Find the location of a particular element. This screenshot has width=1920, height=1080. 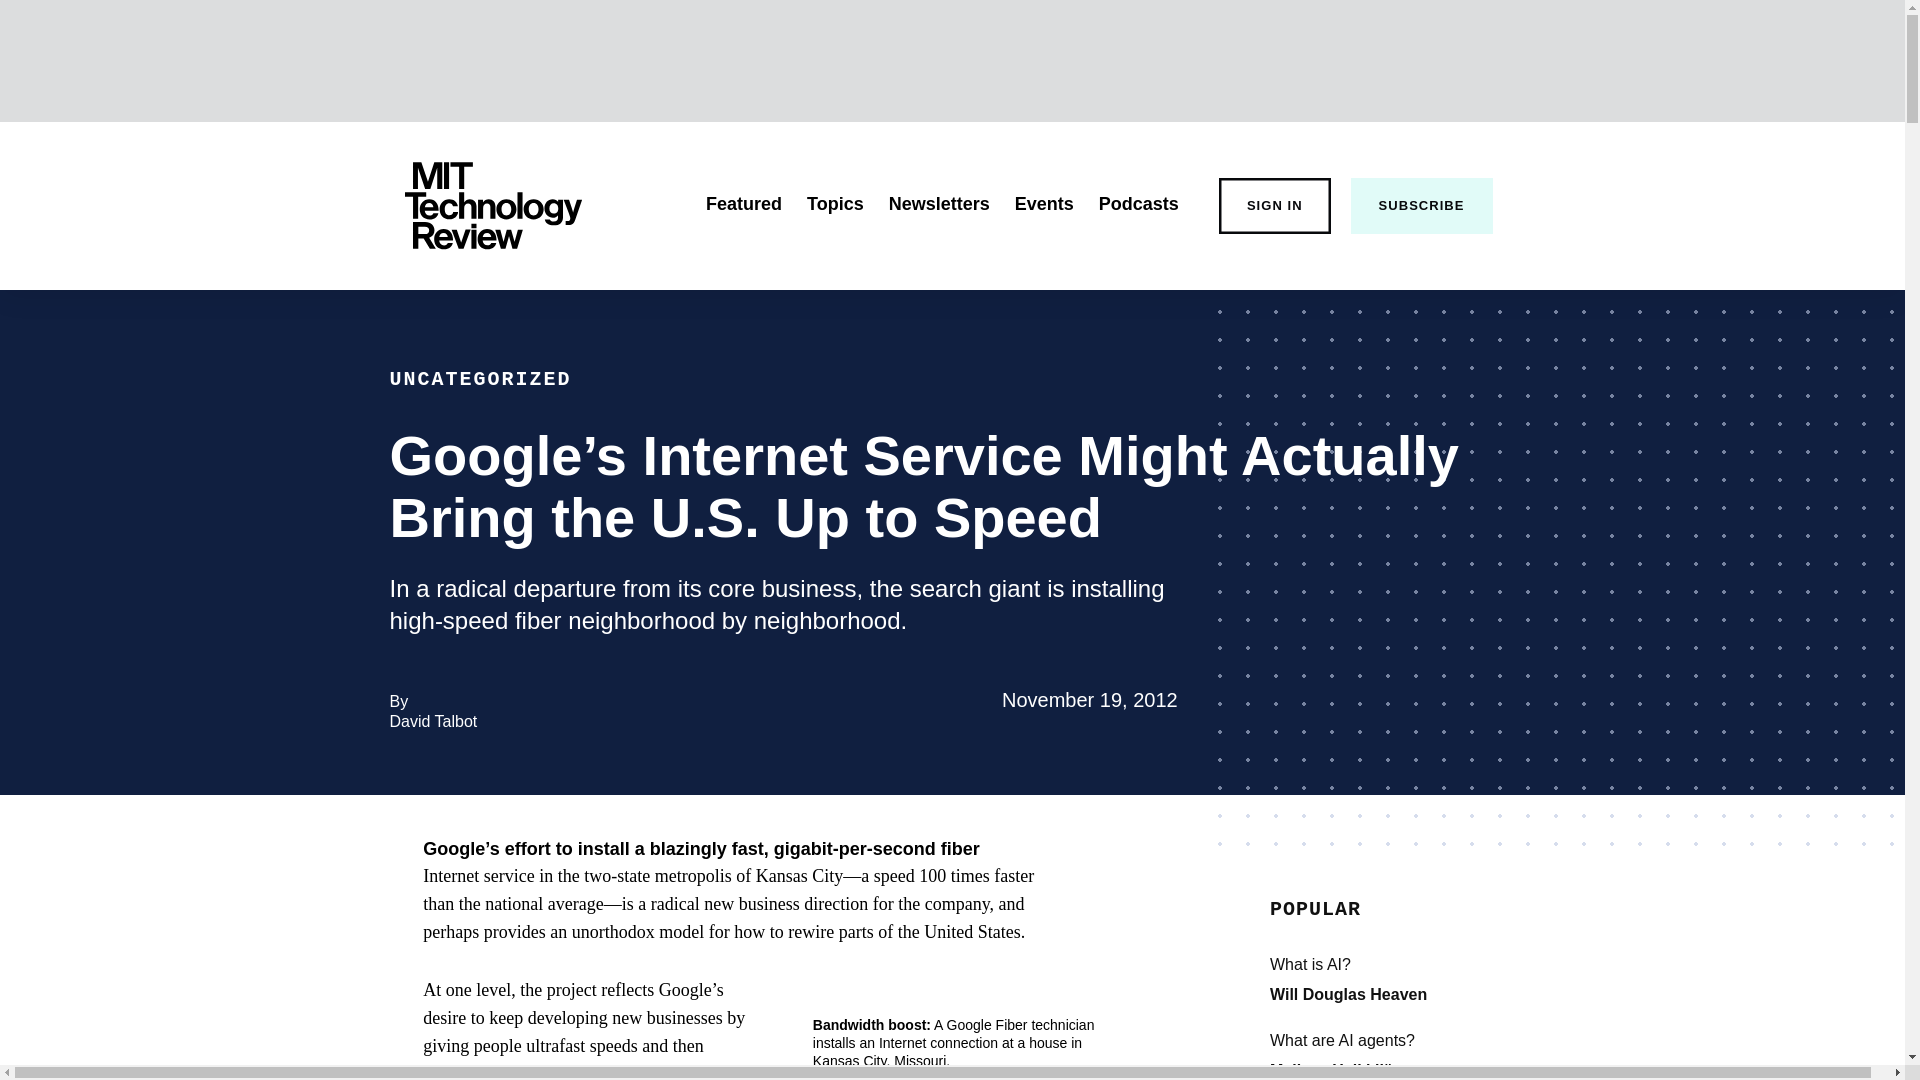

What are AI agents?  is located at coordinates (1418, 1040).